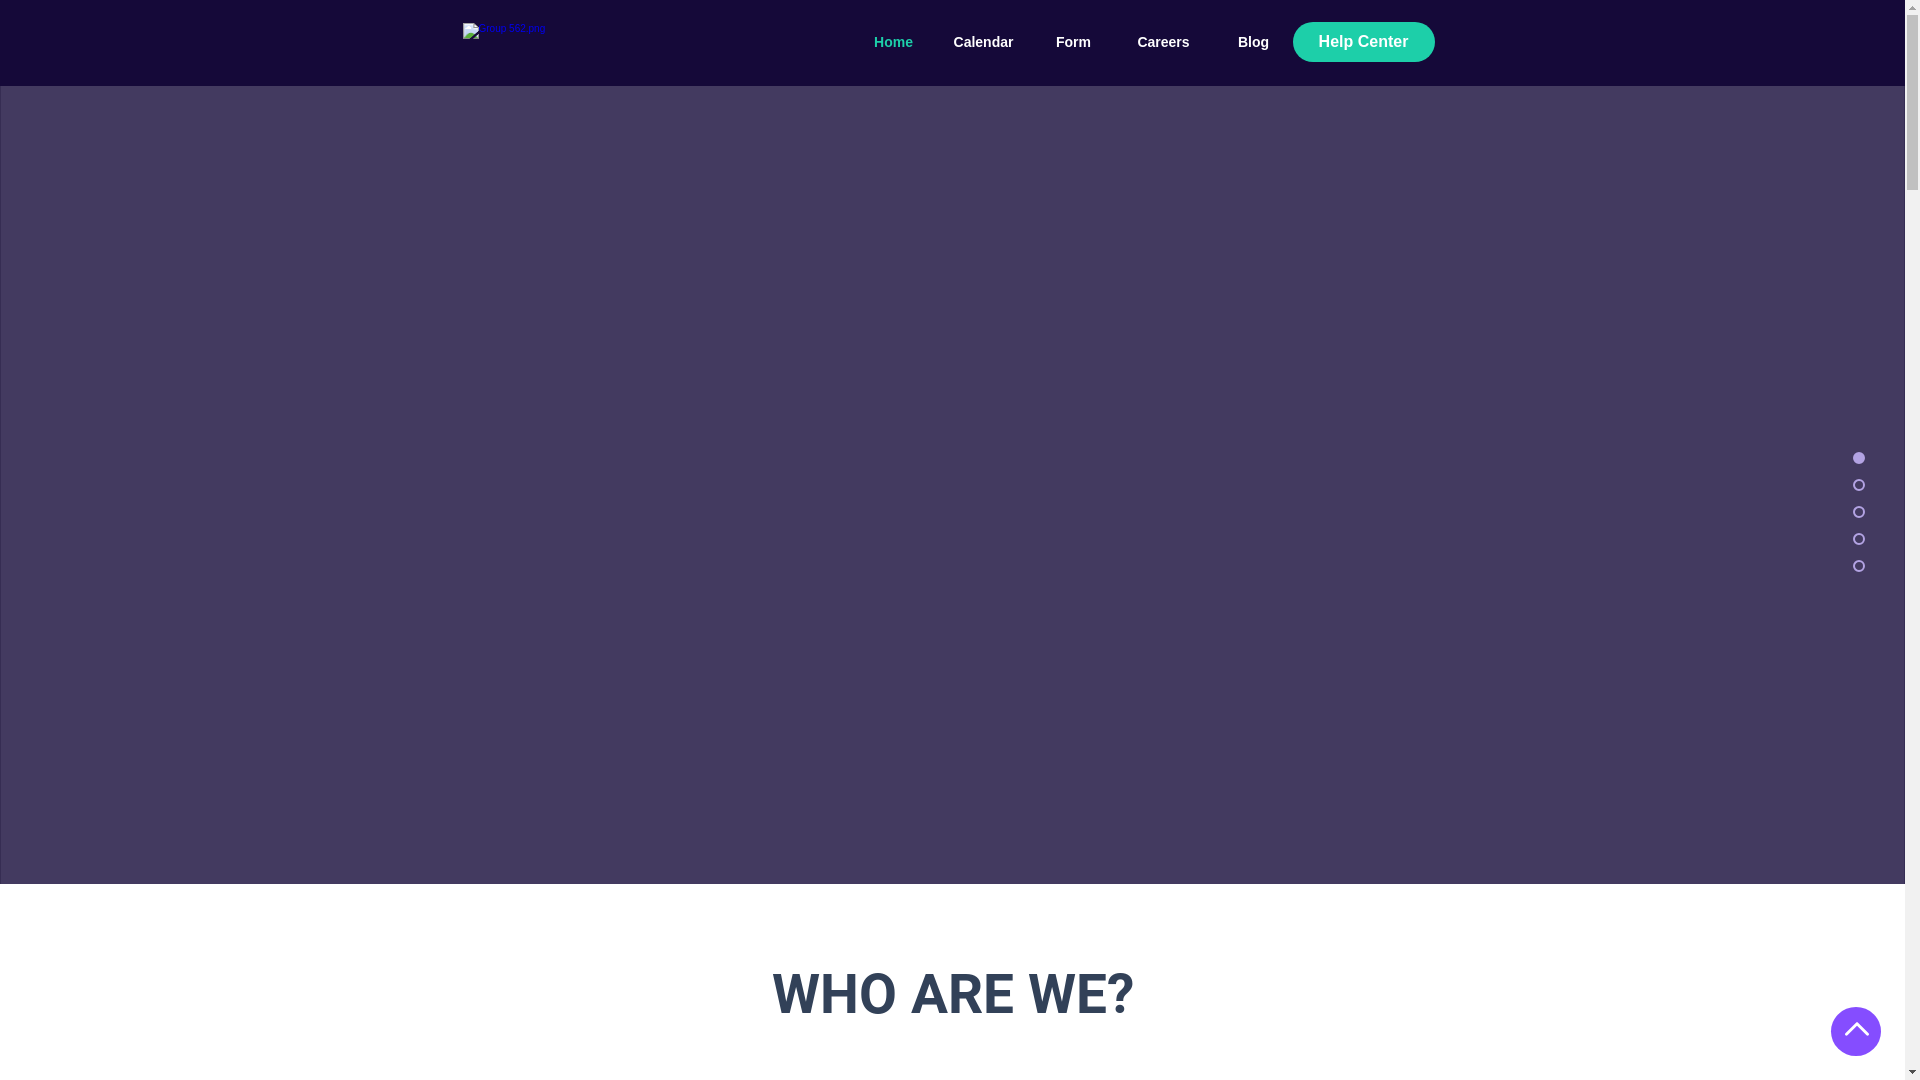 The width and height of the screenshot is (1920, 1080). Describe the element at coordinates (1363, 42) in the screenshot. I see `Help Center` at that location.